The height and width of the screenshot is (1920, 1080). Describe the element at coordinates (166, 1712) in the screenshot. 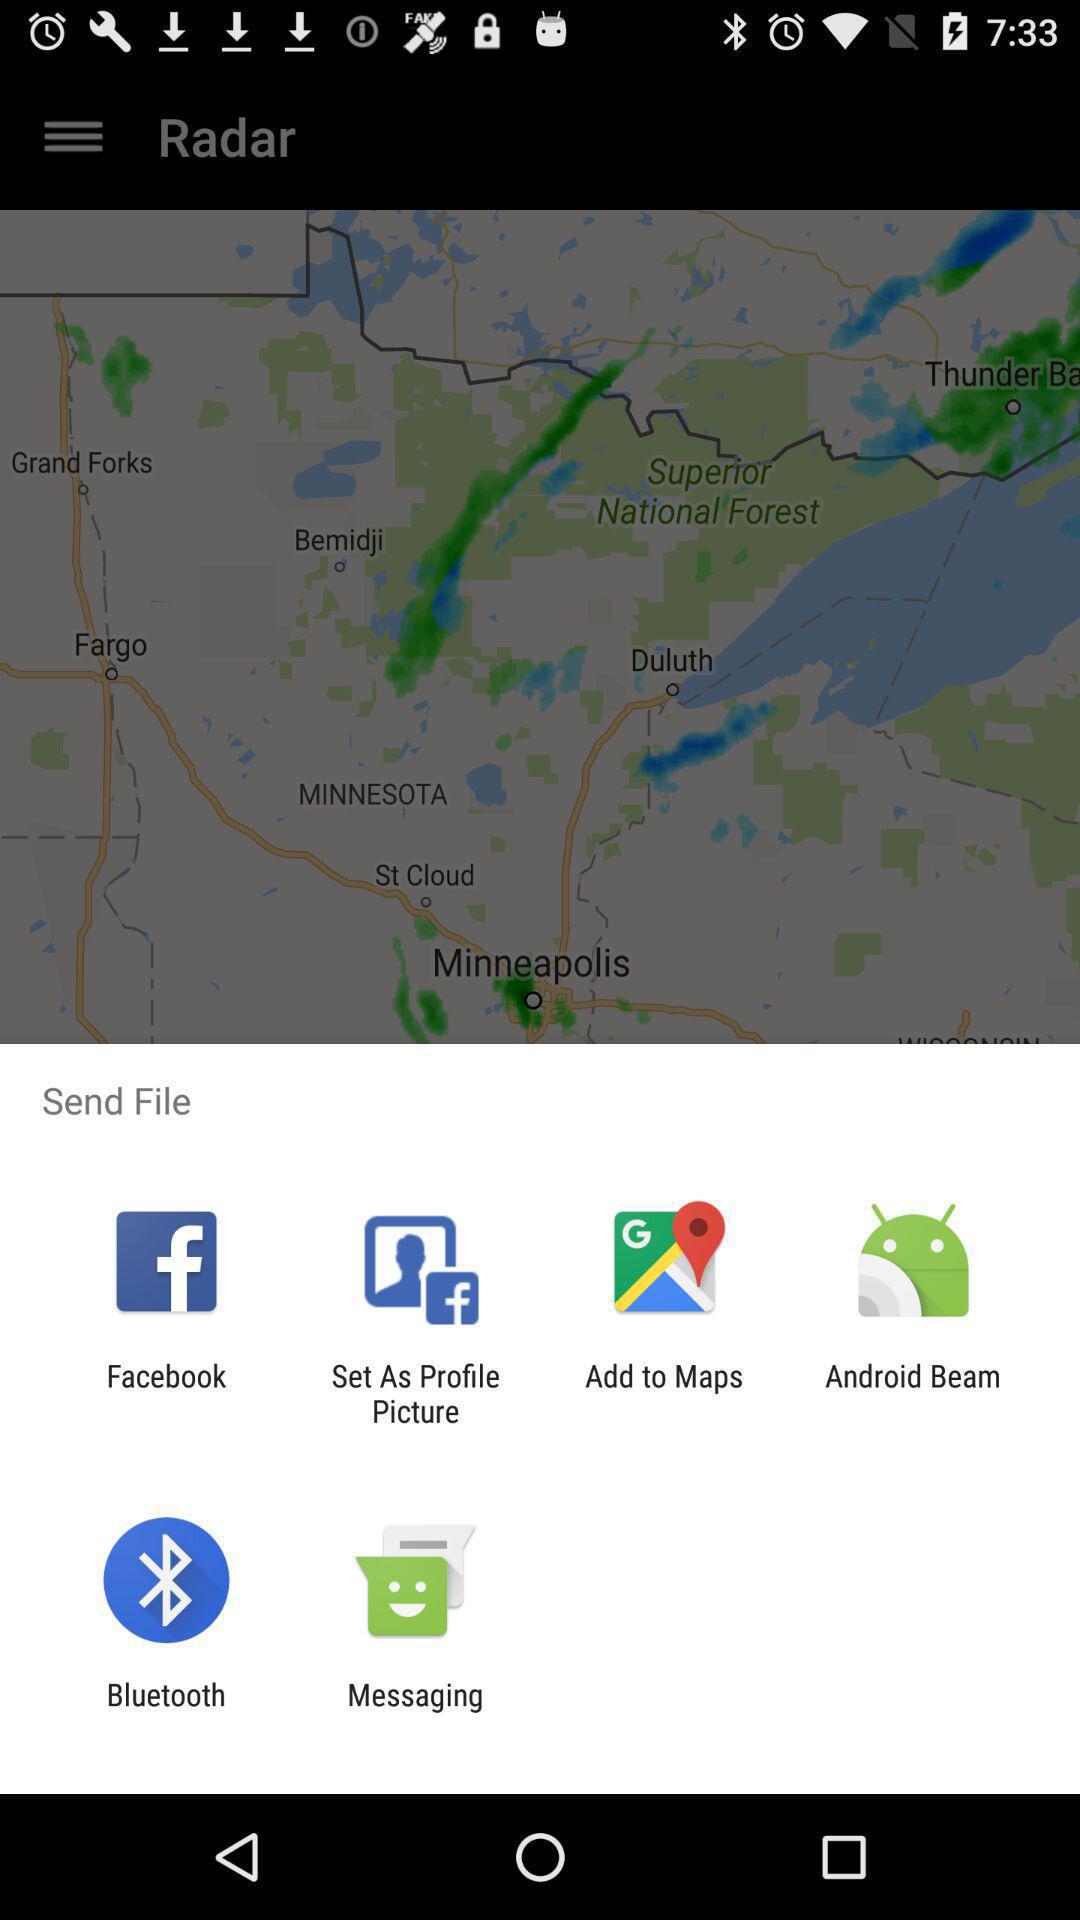

I see `flip until bluetooth app` at that location.